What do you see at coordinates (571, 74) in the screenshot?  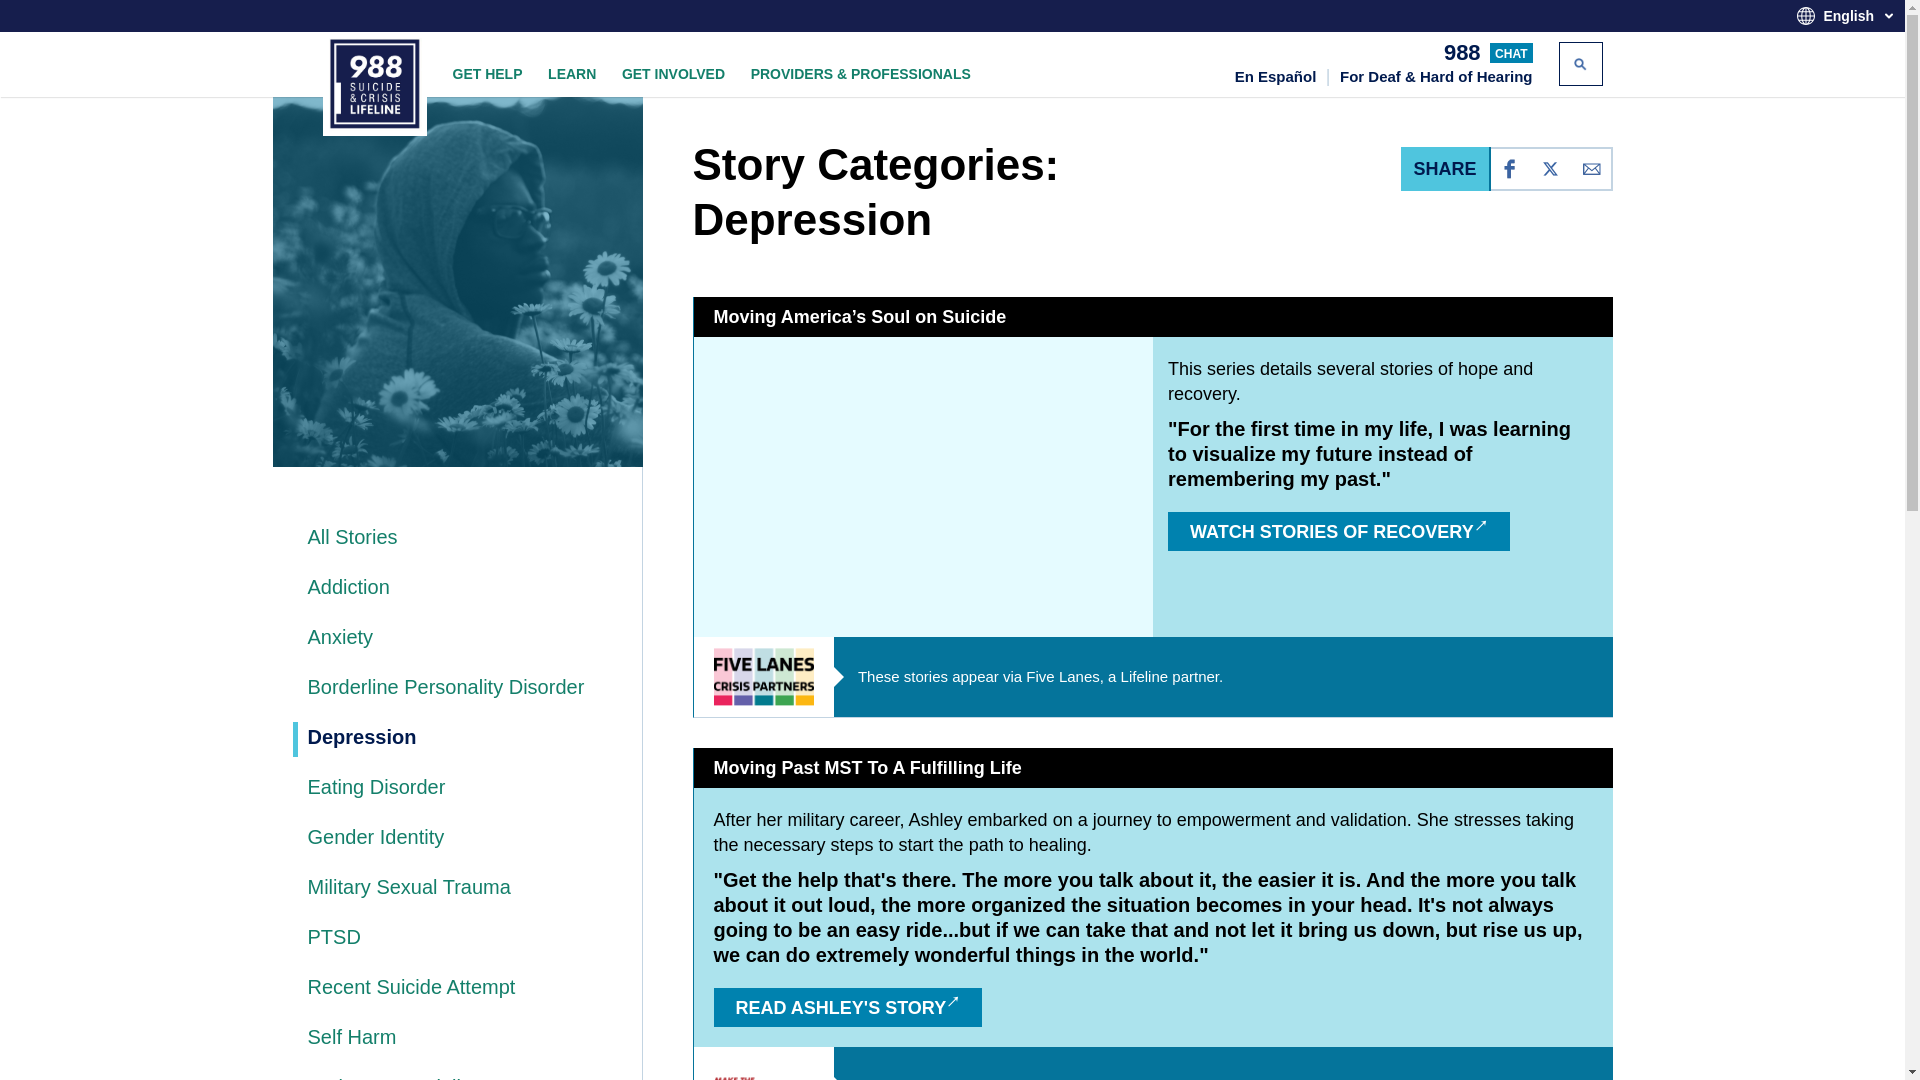 I see `LEARN` at bounding box center [571, 74].